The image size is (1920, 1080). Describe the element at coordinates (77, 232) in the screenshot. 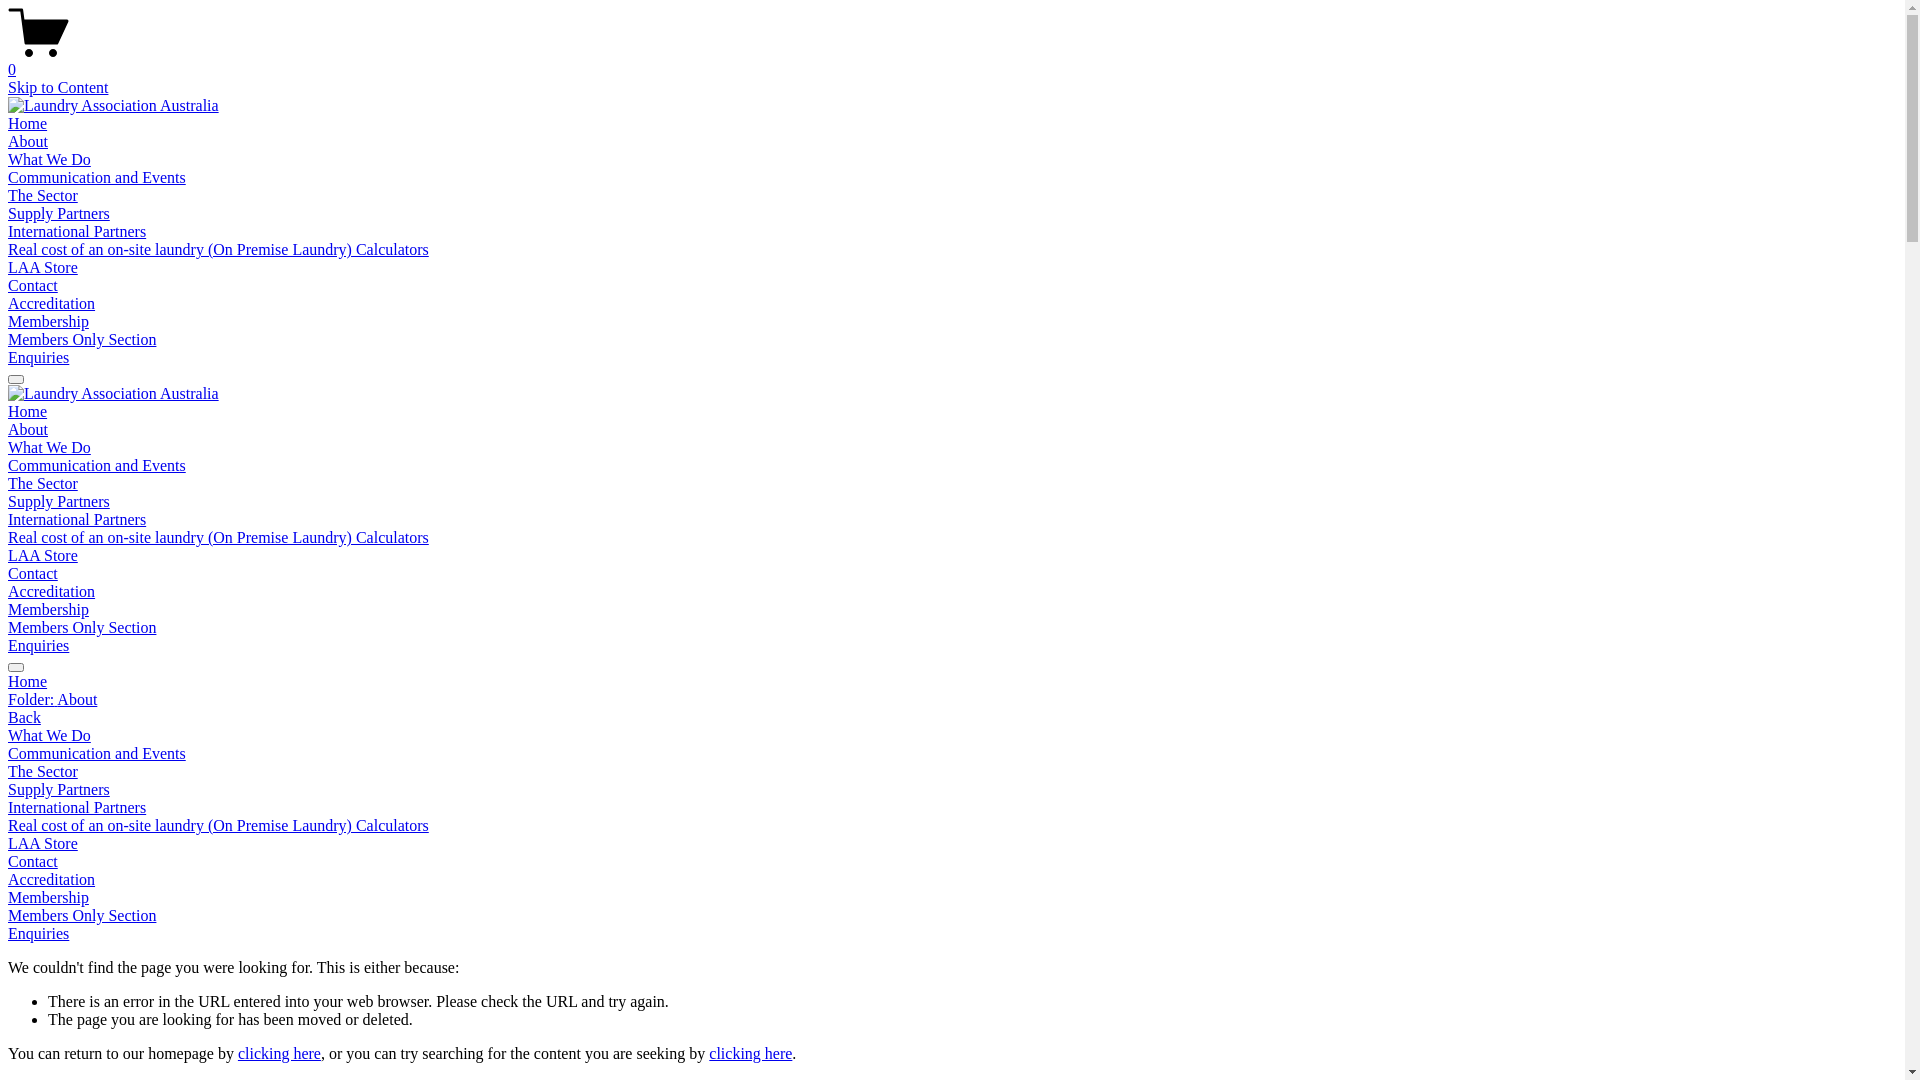

I see `International Partners` at that location.